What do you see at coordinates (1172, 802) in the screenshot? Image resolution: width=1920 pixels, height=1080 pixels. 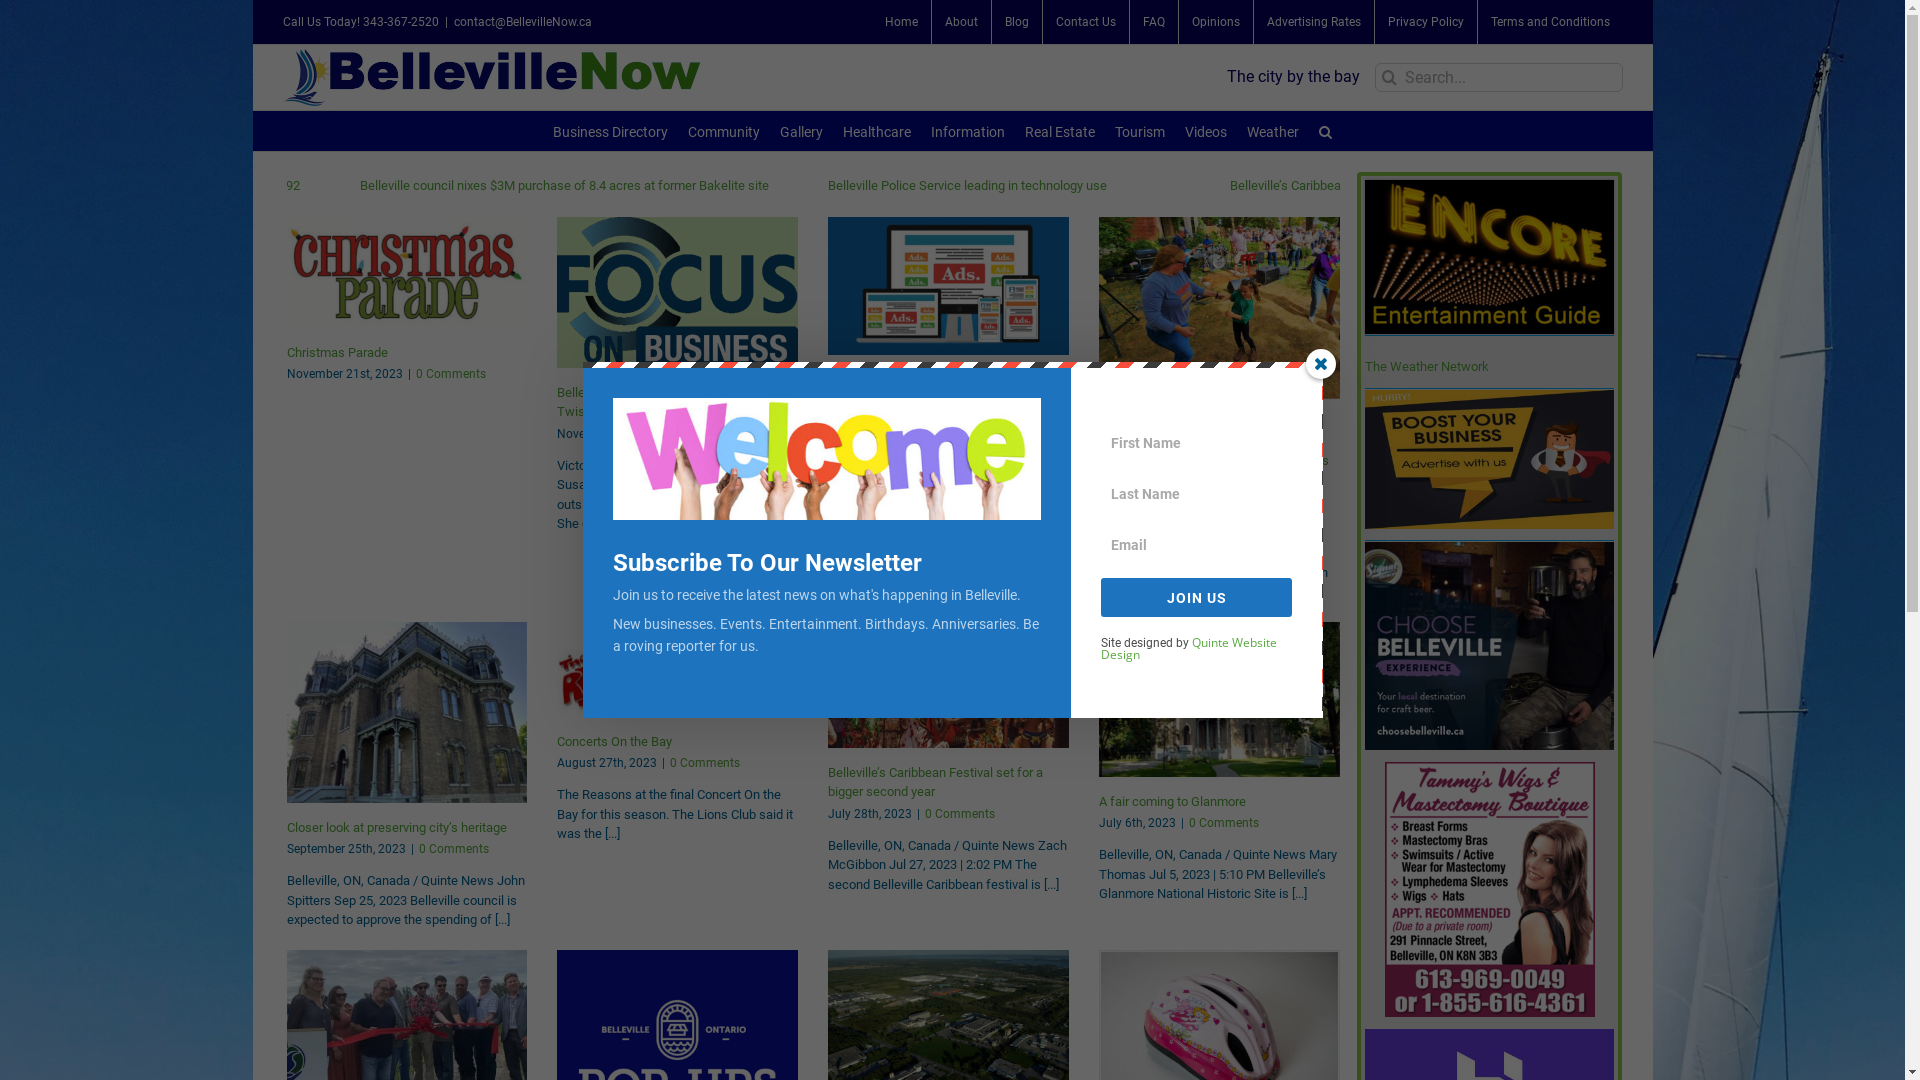 I see `A fair coming to Glanmore` at bounding box center [1172, 802].